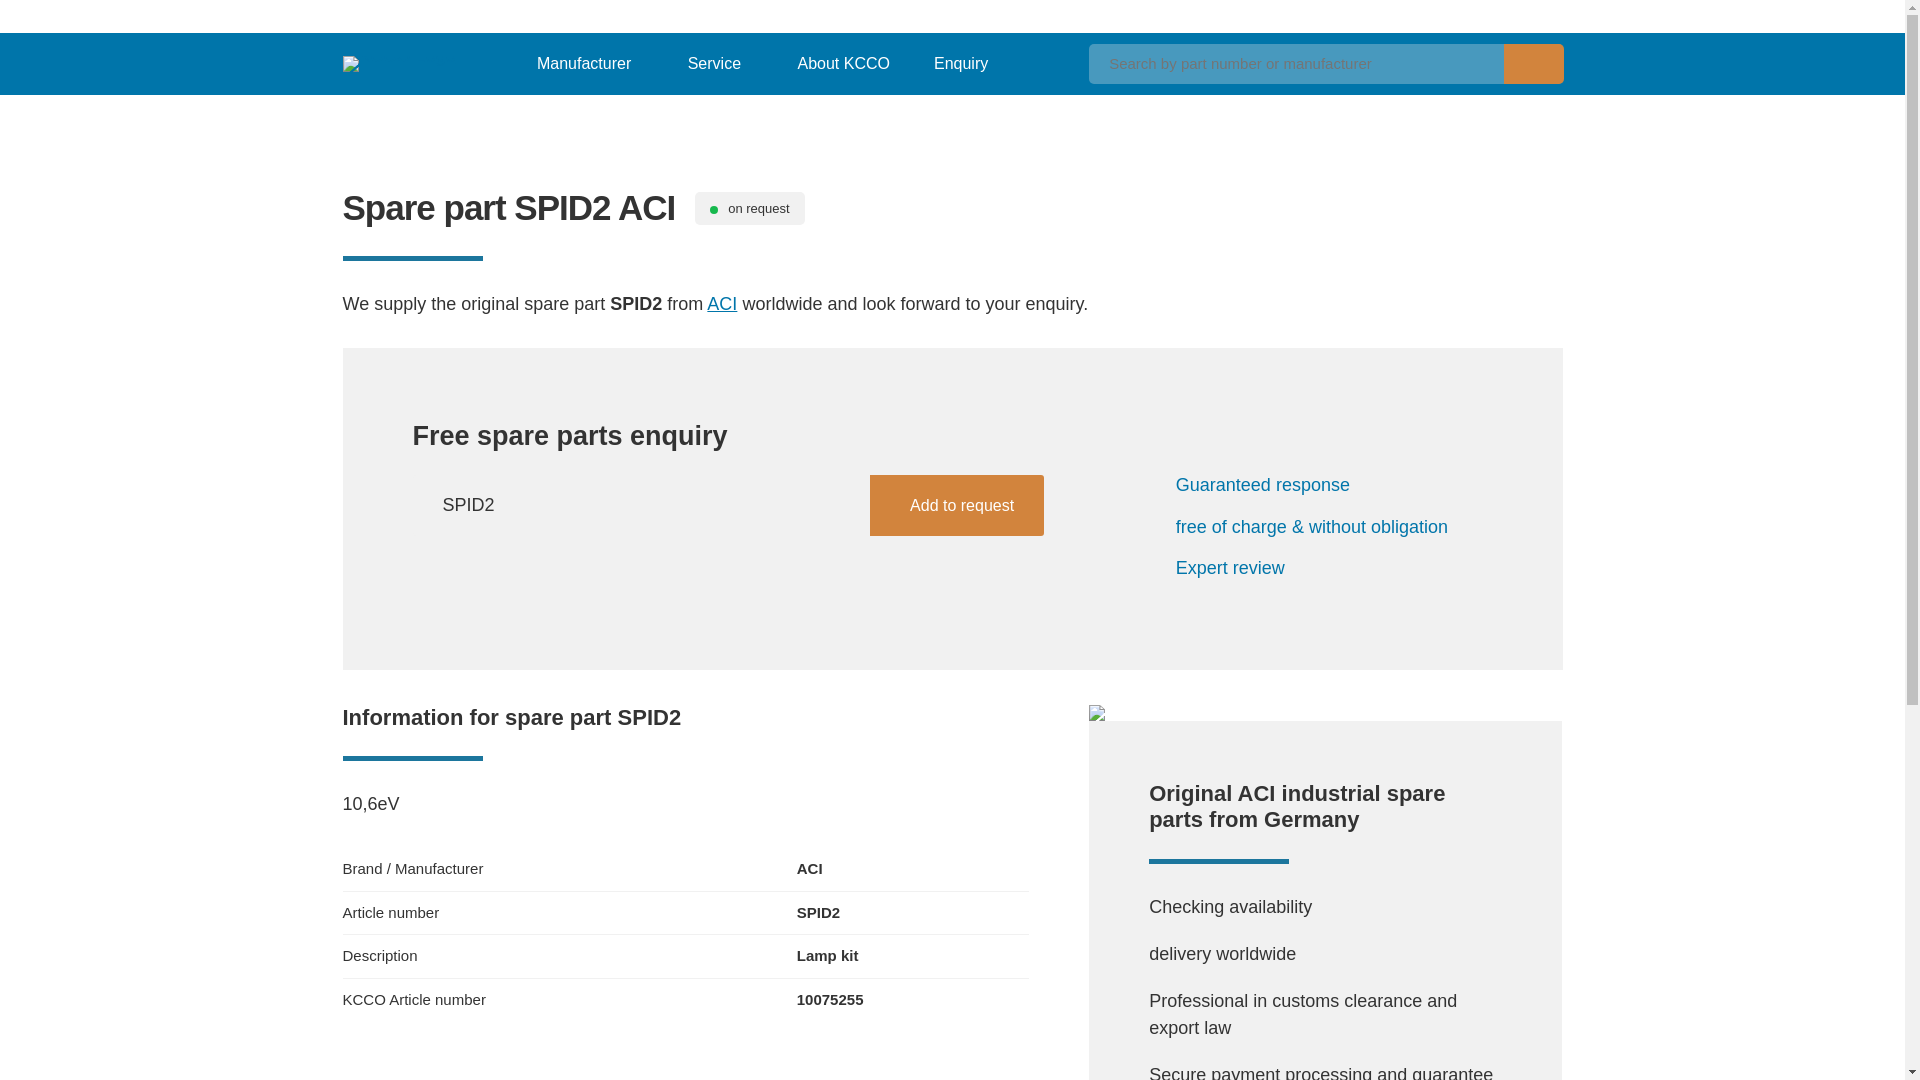  What do you see at coordinates (837, 63) in the screenshot?
I see `About KCCO` at bounding box center [837, 63].